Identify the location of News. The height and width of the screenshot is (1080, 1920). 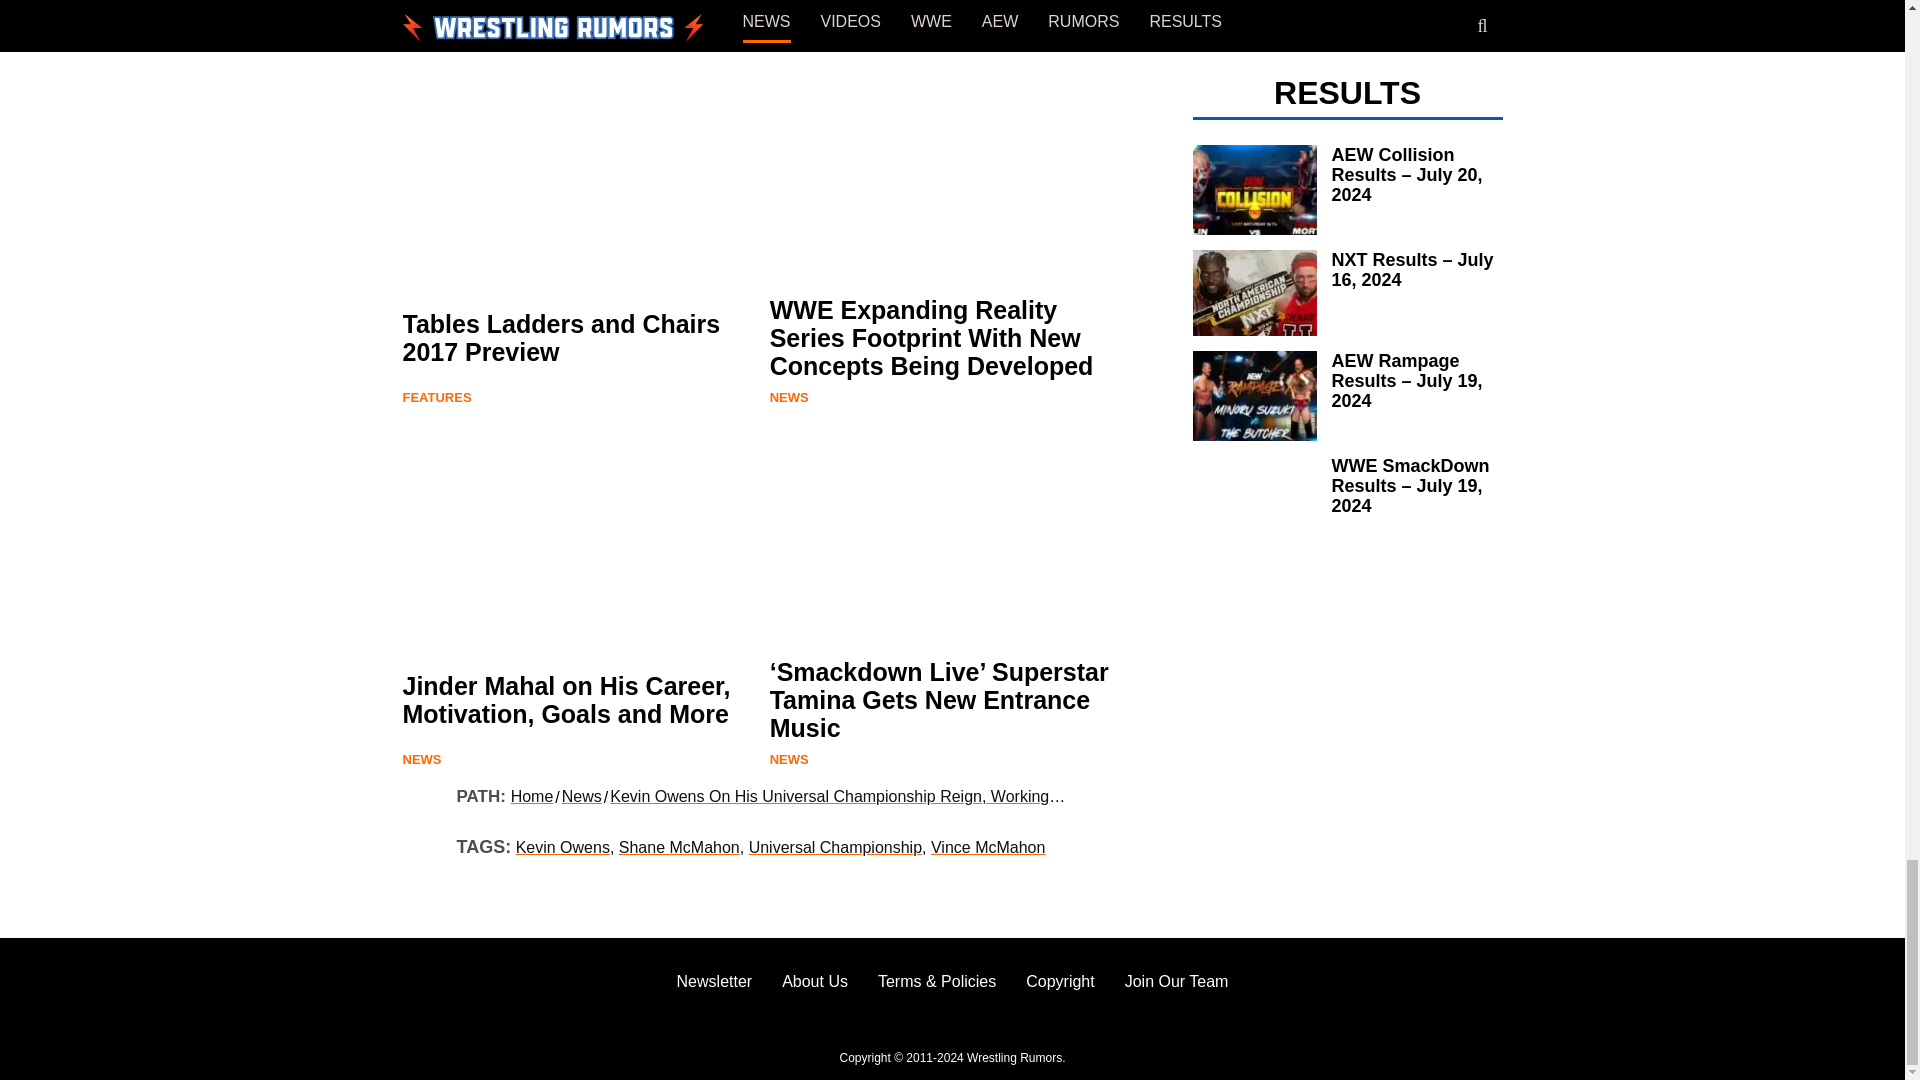
(421, 758).